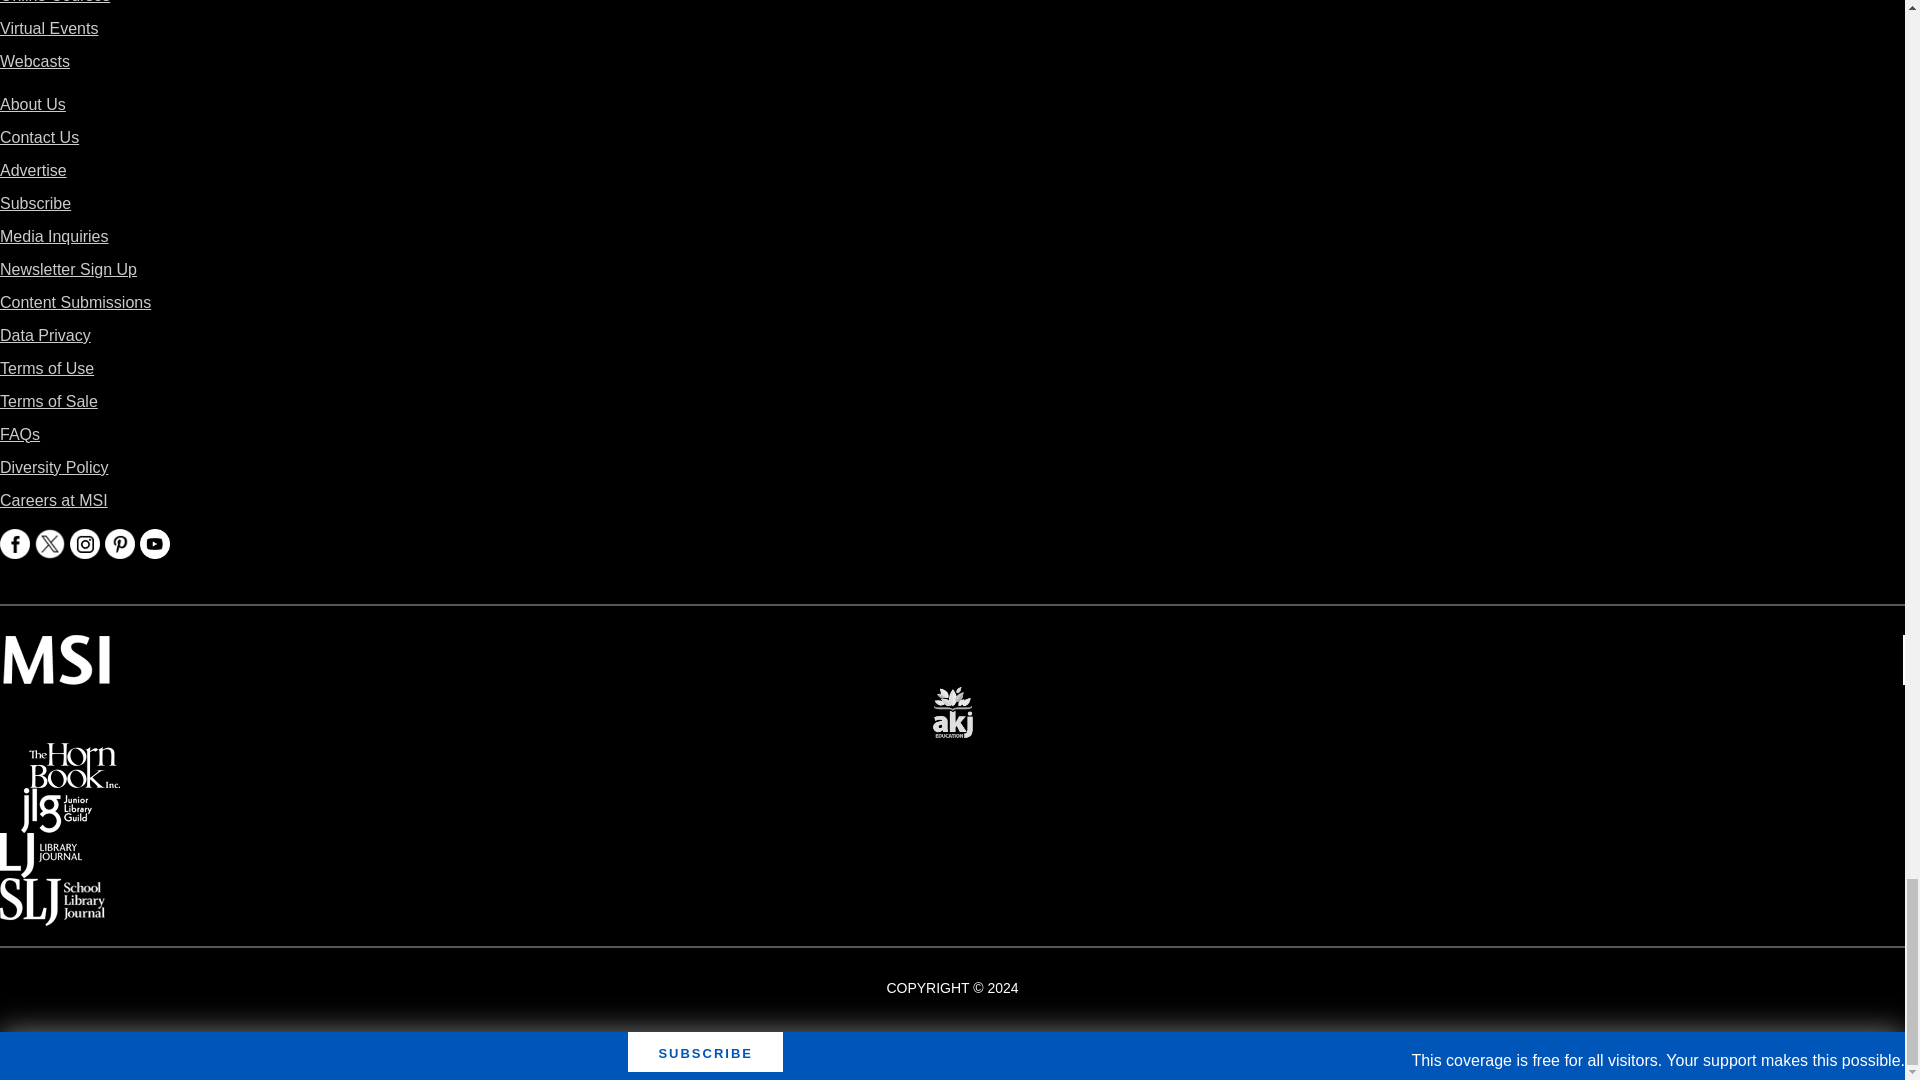 The width and height of the screenshot is (1920, 1080). Describe the element at coordinates (56, 648) in the screenshot. I see `Media Source Incorporated` at that location.